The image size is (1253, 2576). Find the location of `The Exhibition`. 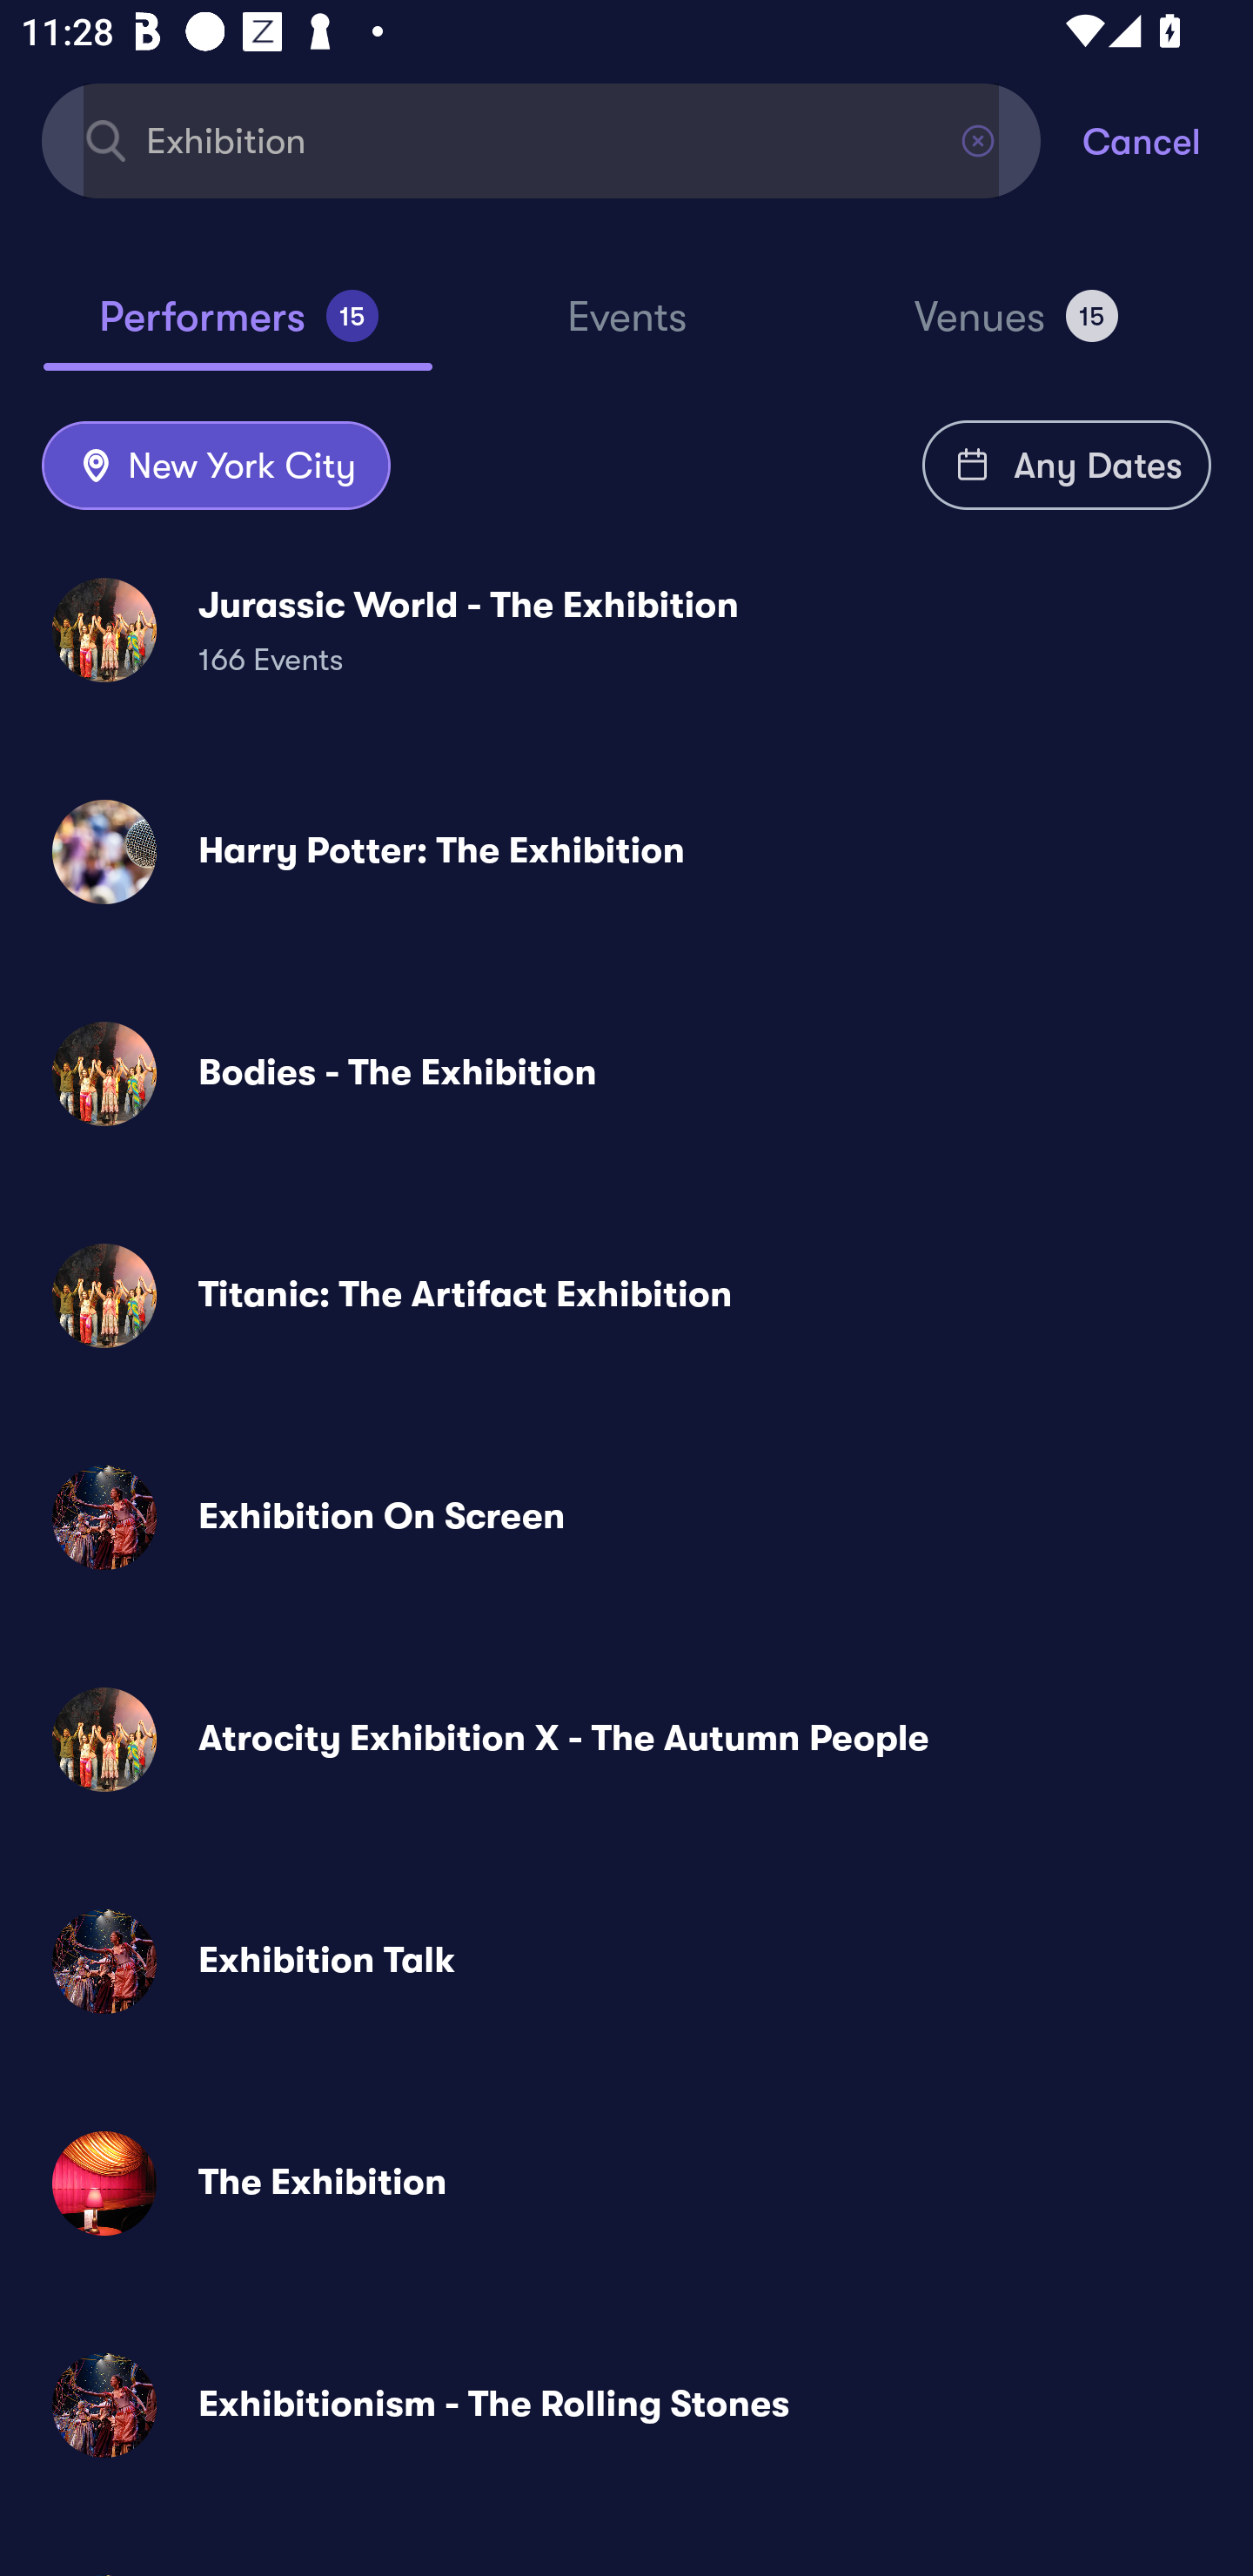

The Exhibition is located at coordinates (626, 2183).